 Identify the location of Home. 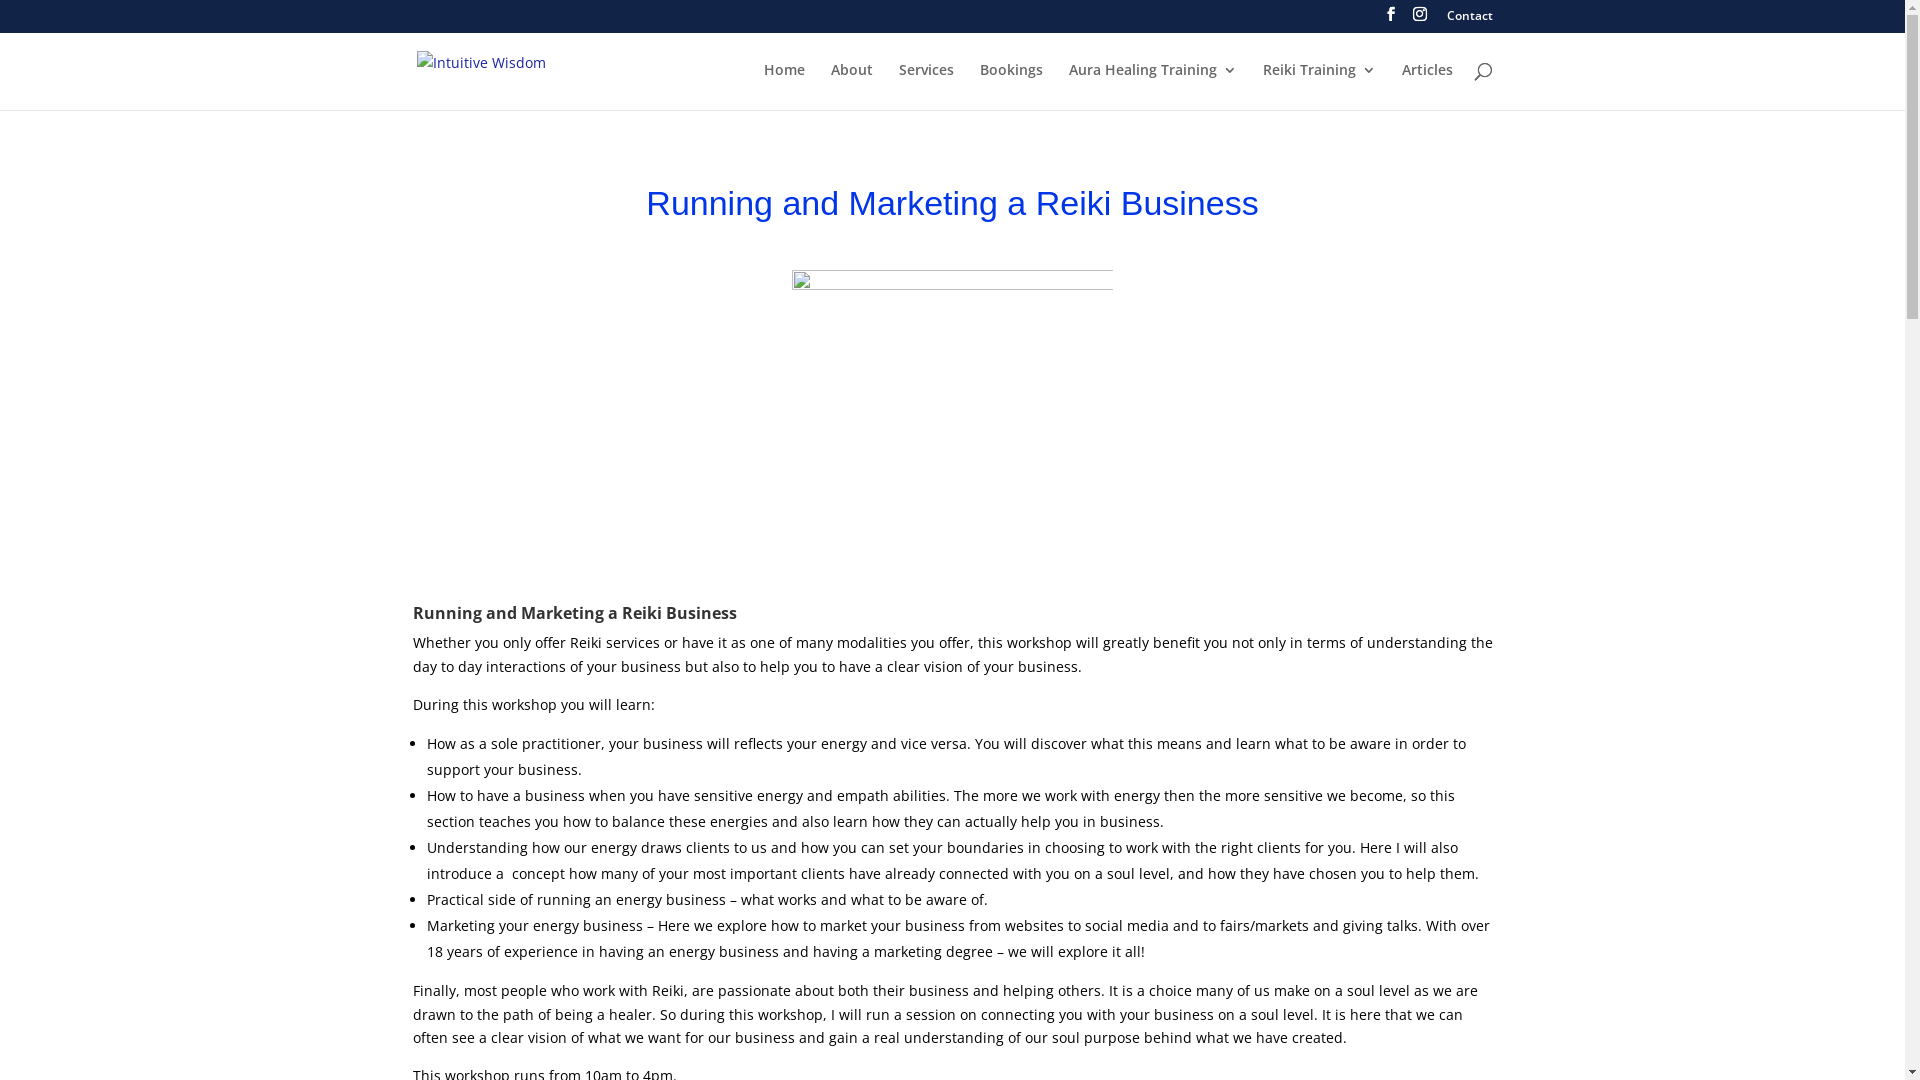
(784, 86).